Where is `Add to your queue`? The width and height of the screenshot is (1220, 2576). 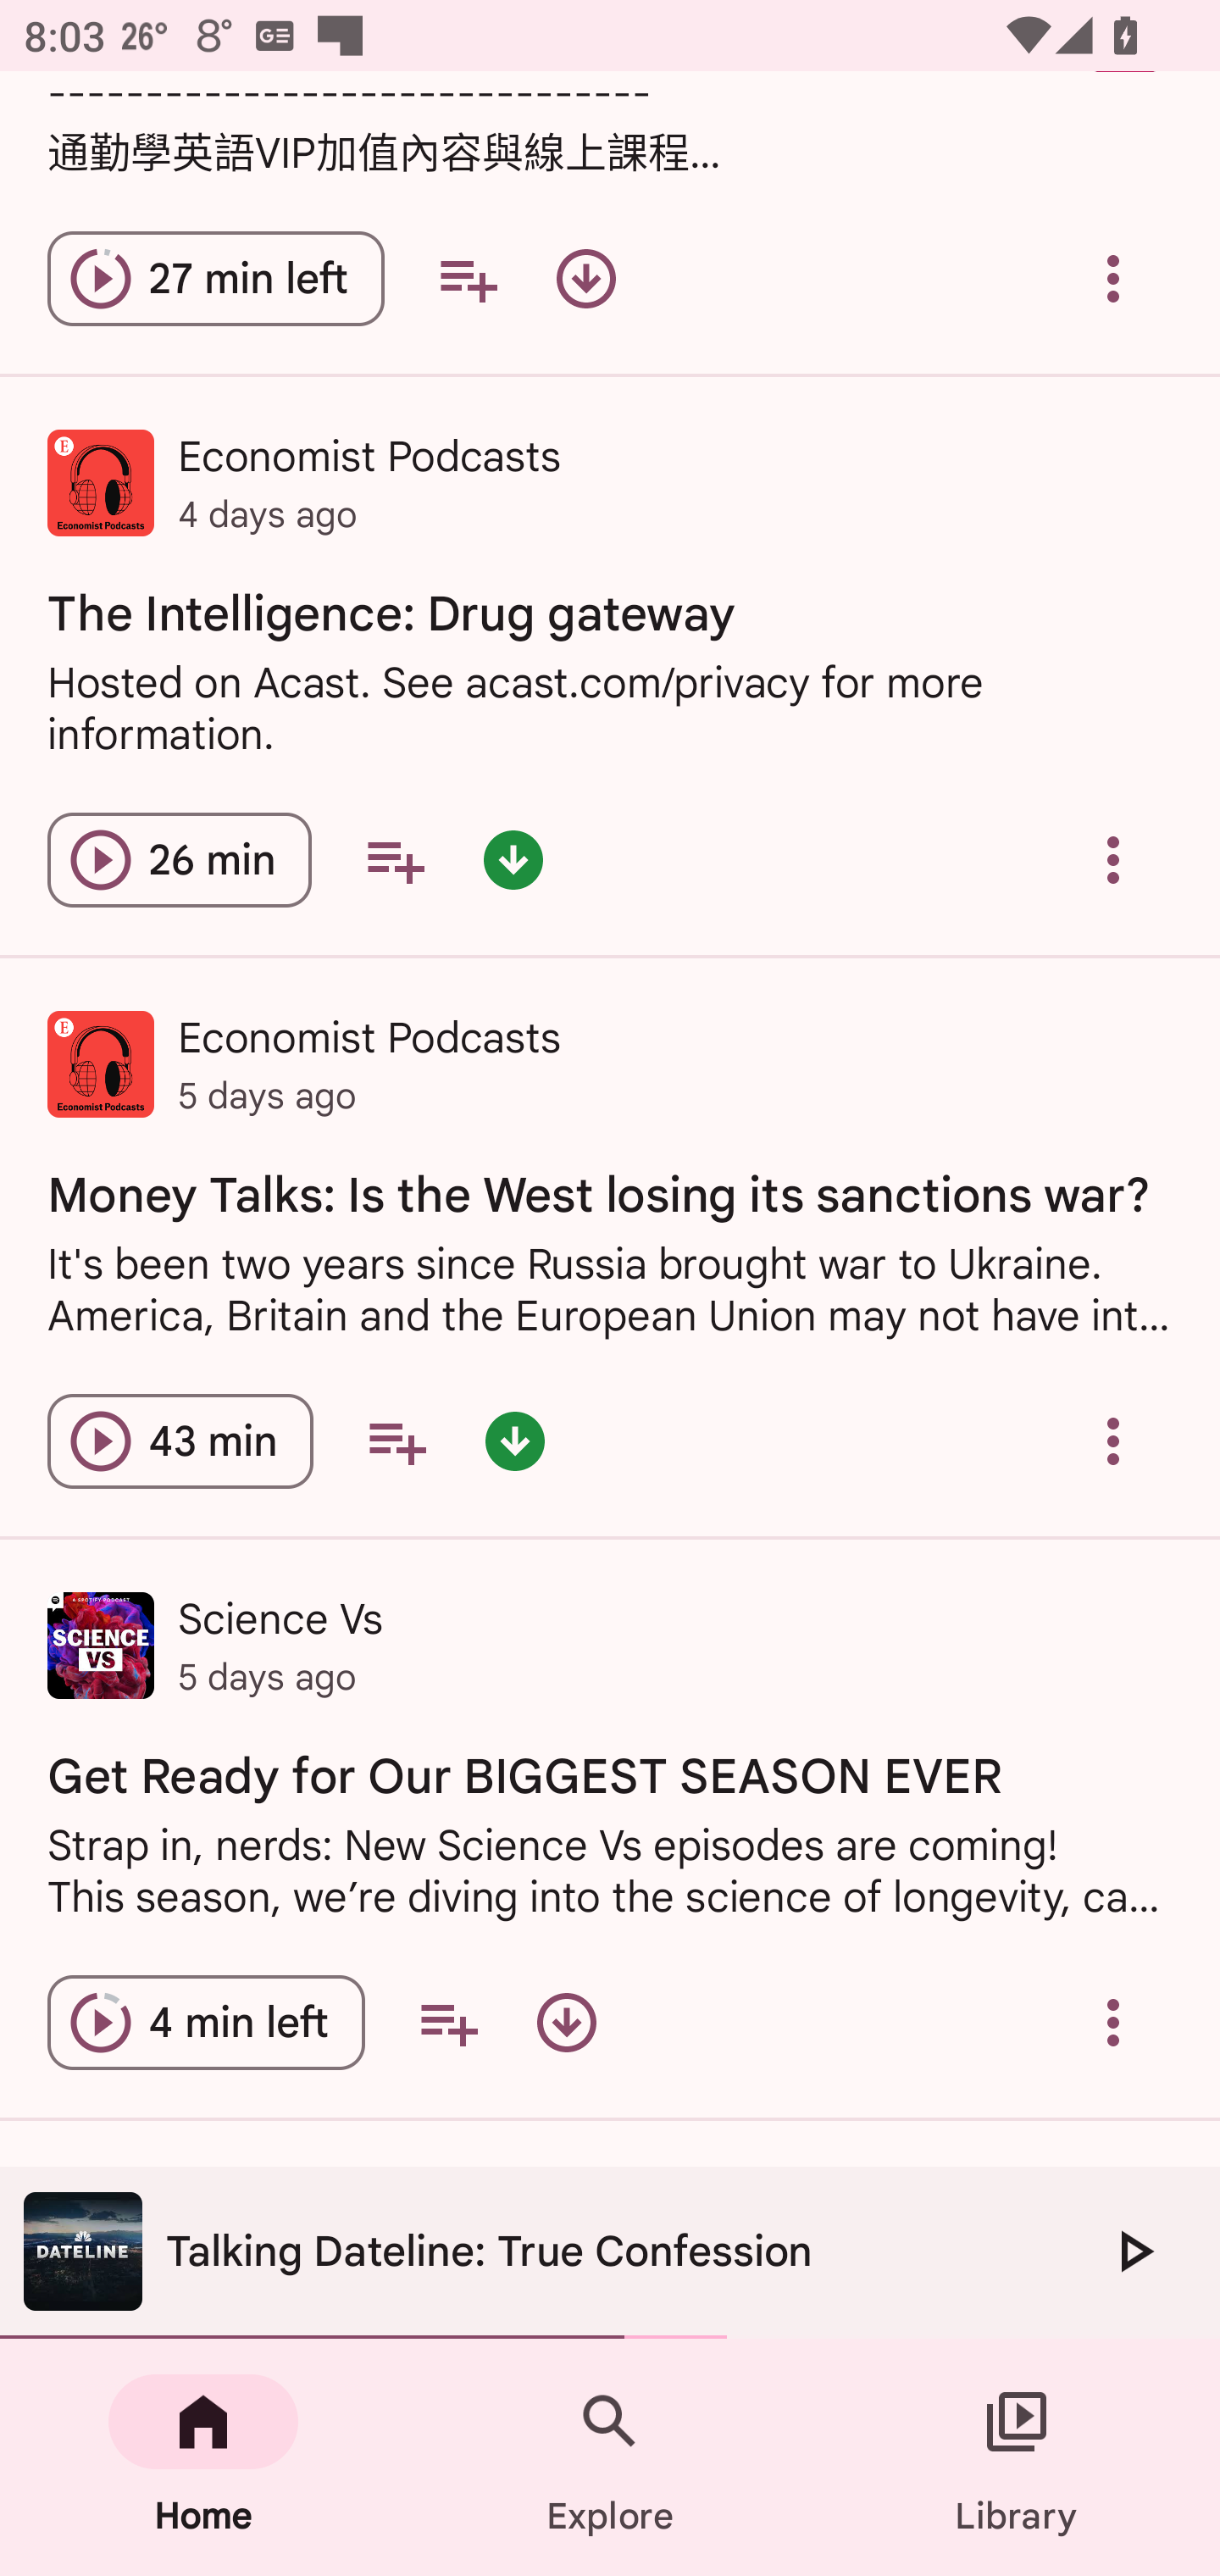 Add to your queue is located at coordinates (468, 280).